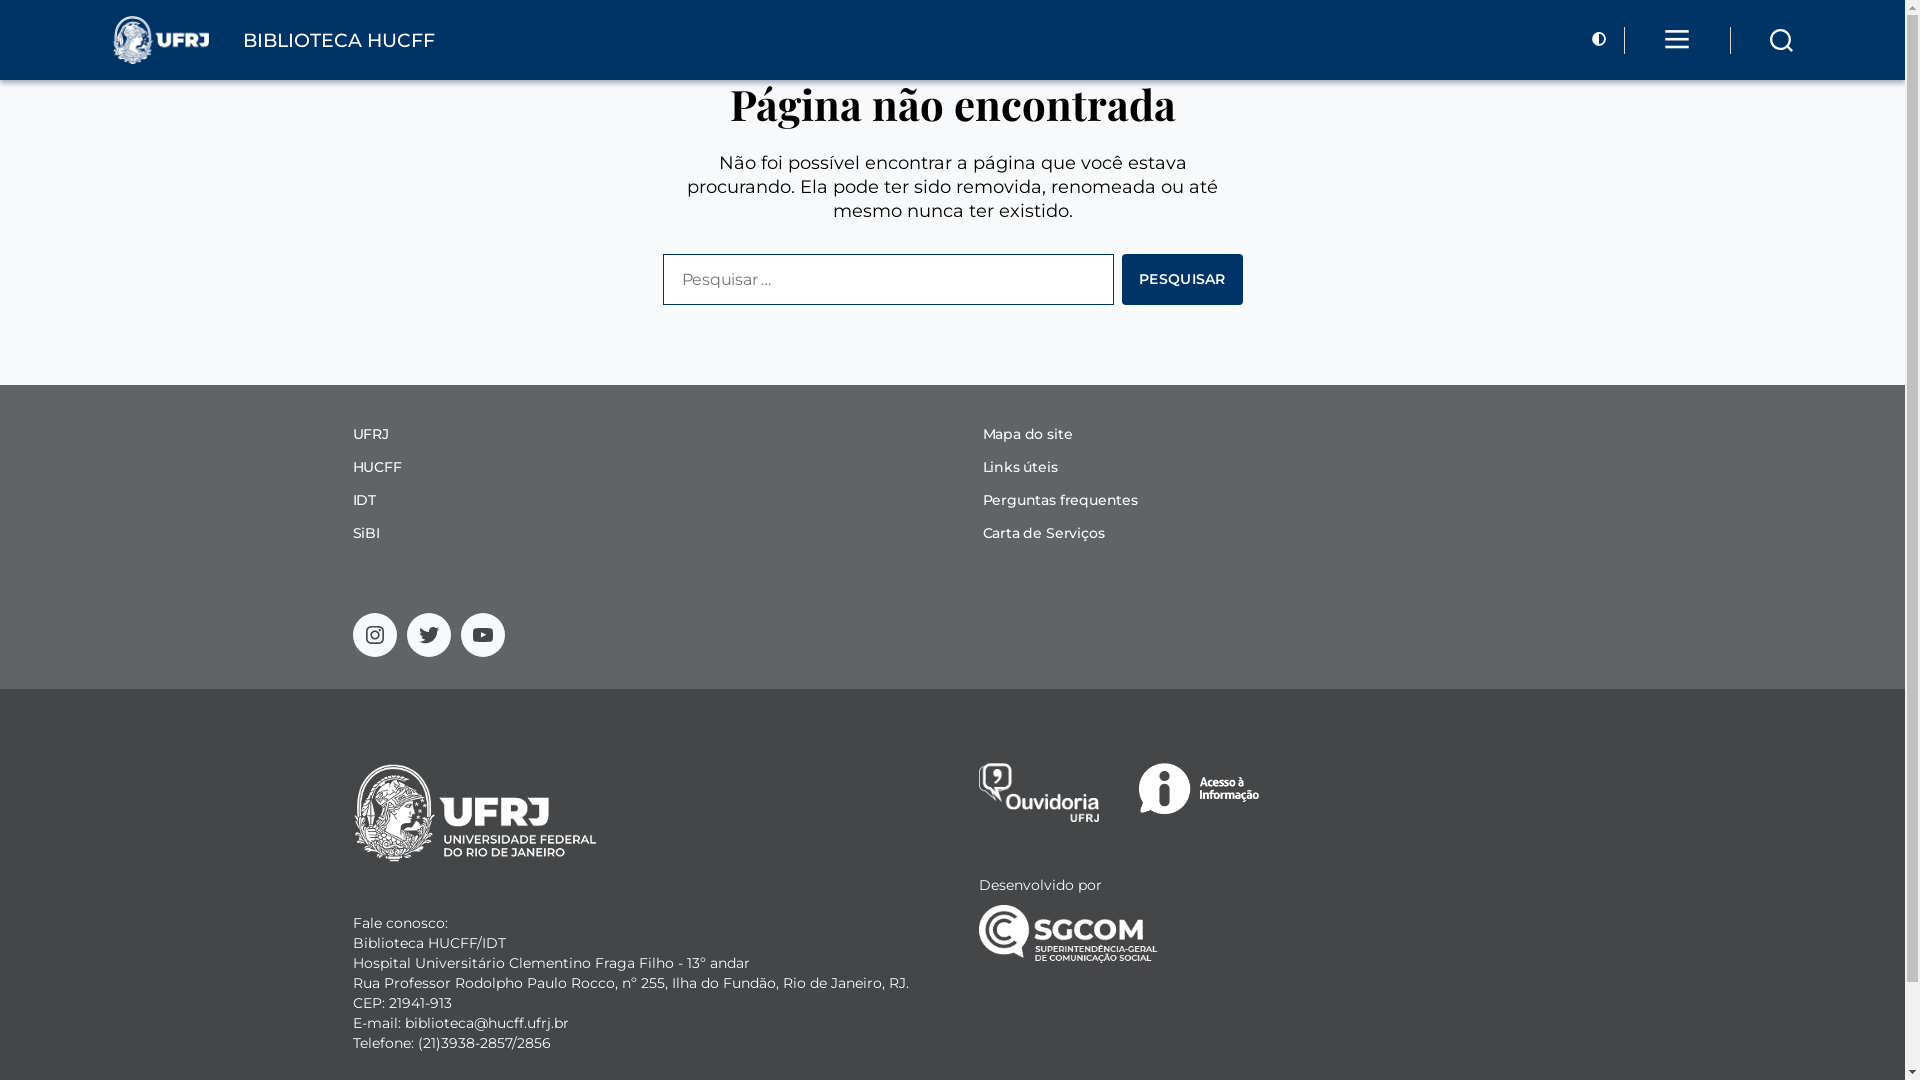 This screenshot has height=1080, width=1920. Describe the element at coordinates (376, 467) in the screenshot. I see `HUCFF` at that location.